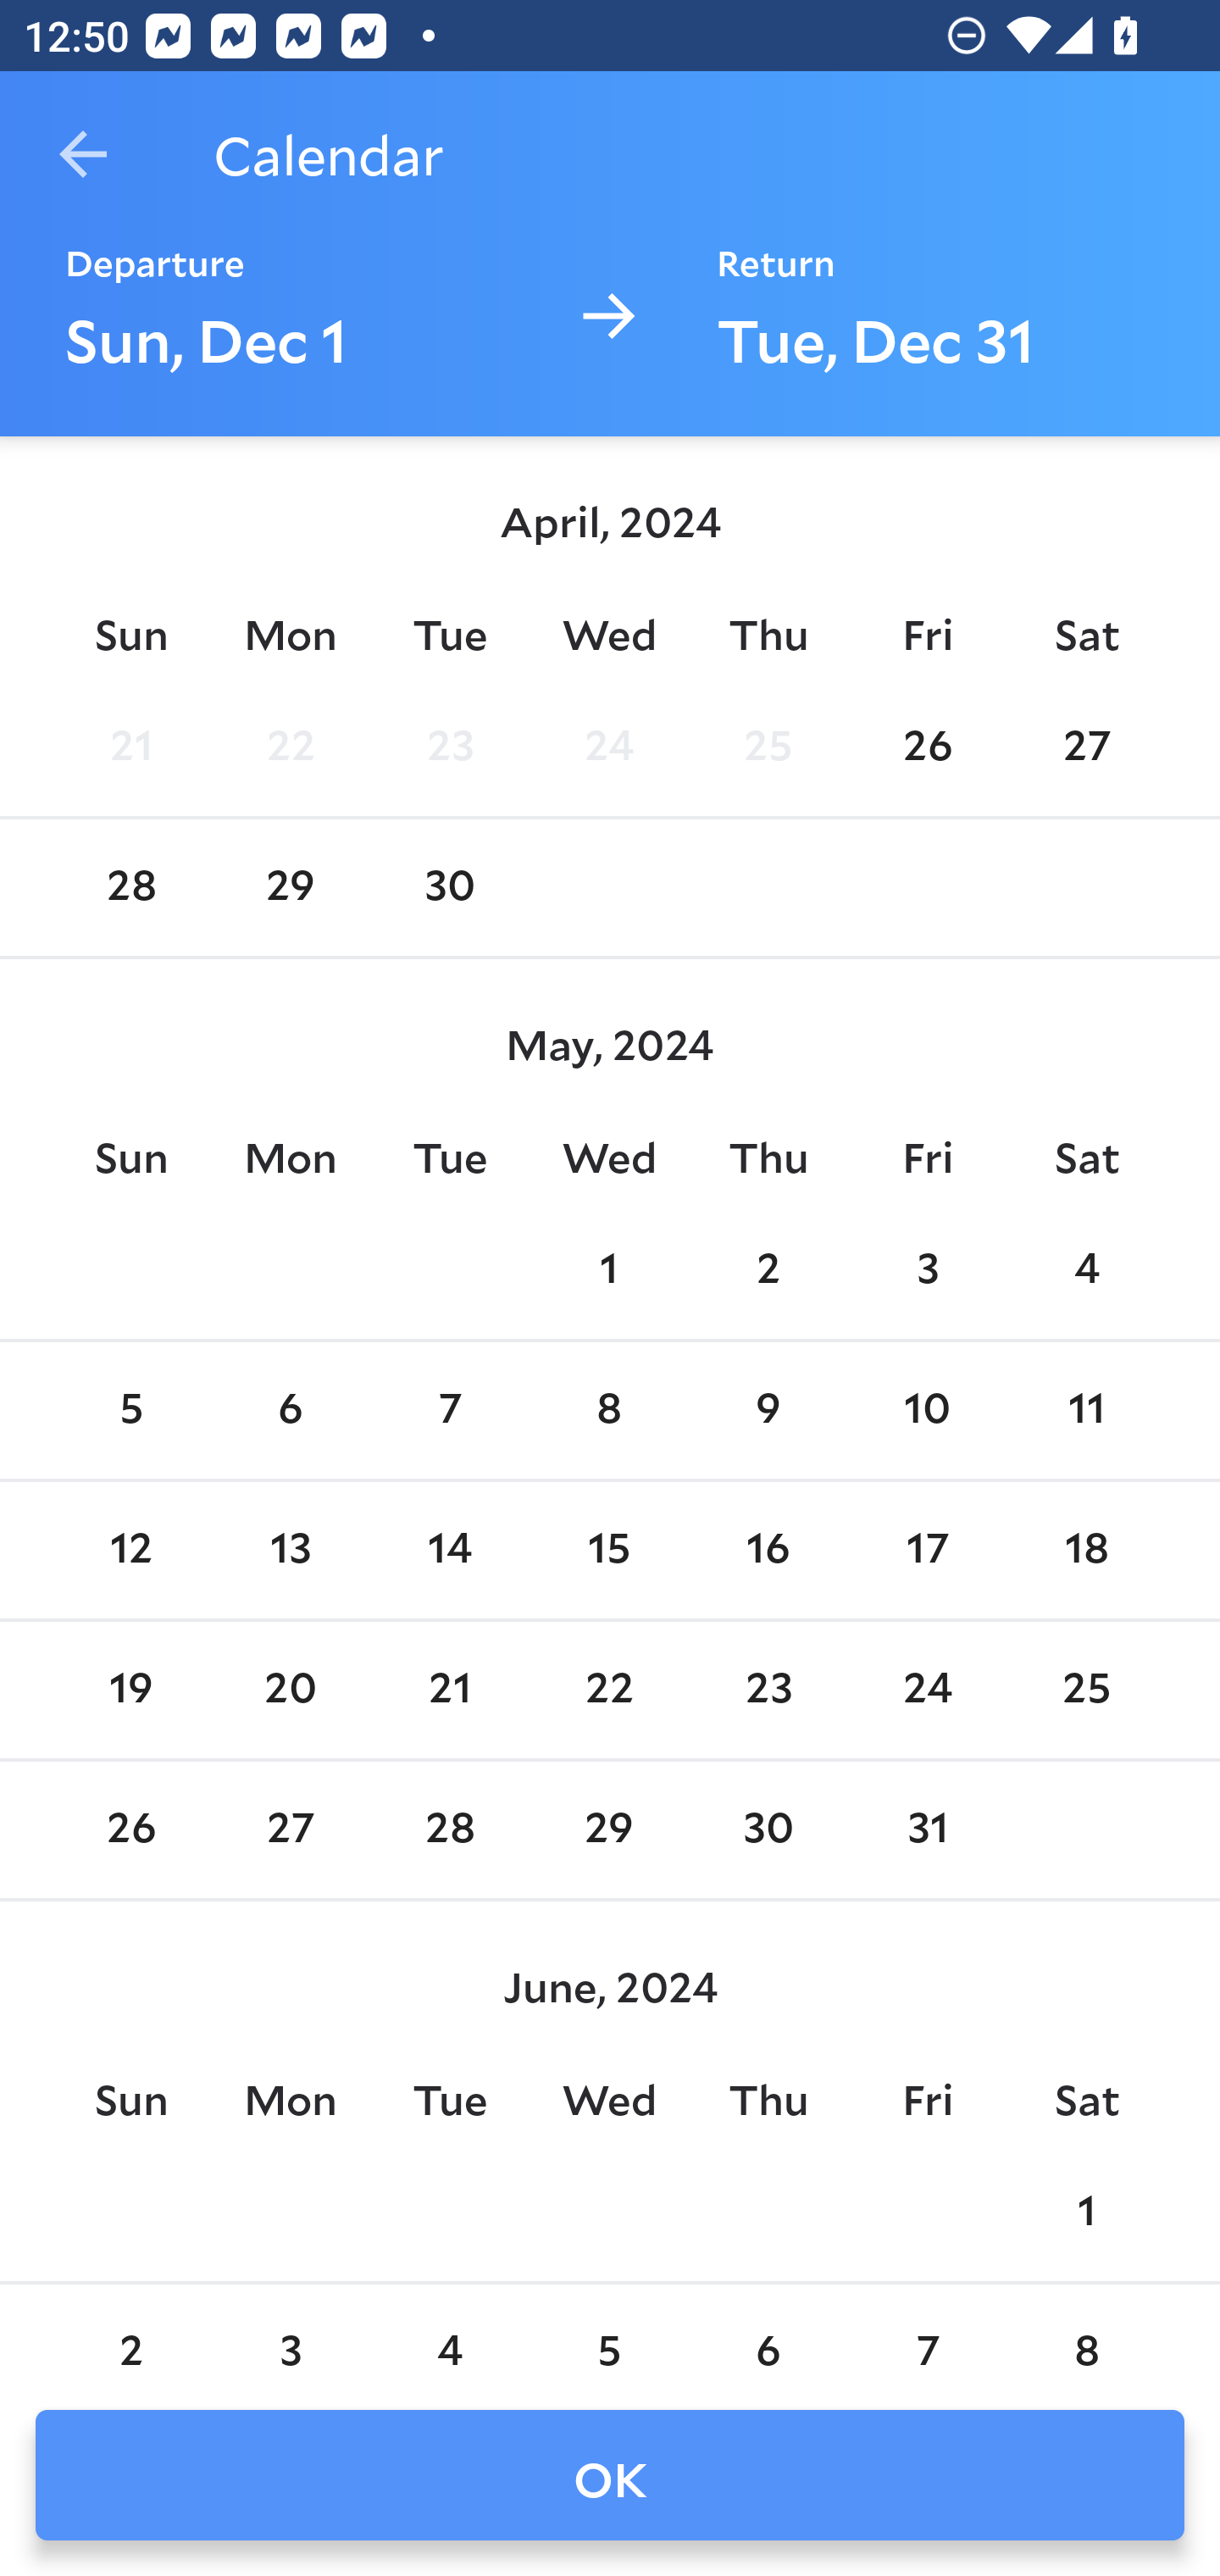 The image size is (1220, 2576). What do you see at coordinates (130, 747) in the screenshot?
I see `21` at bounding box center [130, 747].